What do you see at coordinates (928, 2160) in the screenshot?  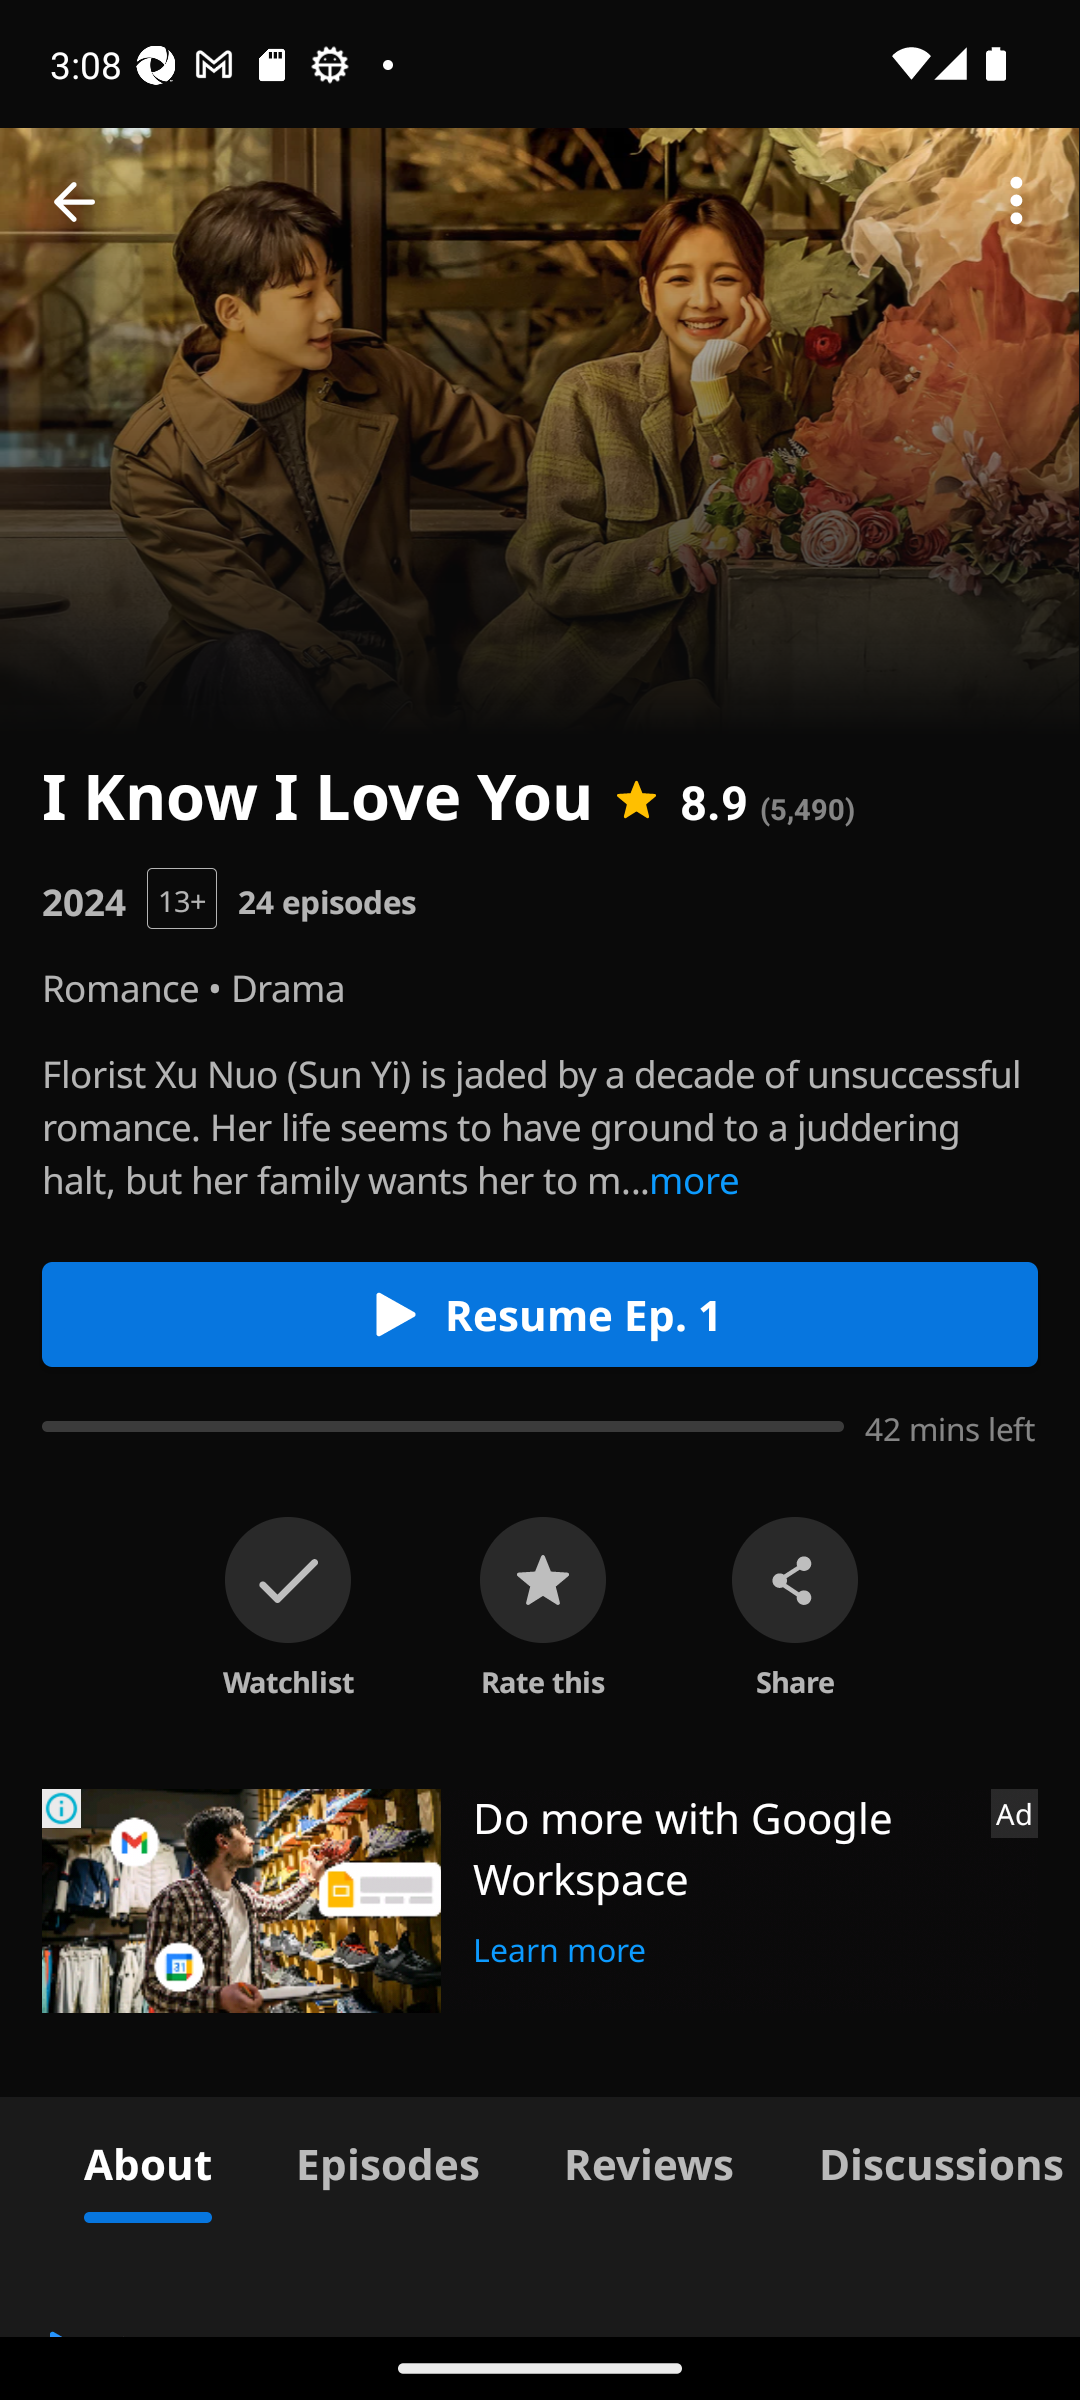 I see `Discussions` at bounding box center [928, 2160].